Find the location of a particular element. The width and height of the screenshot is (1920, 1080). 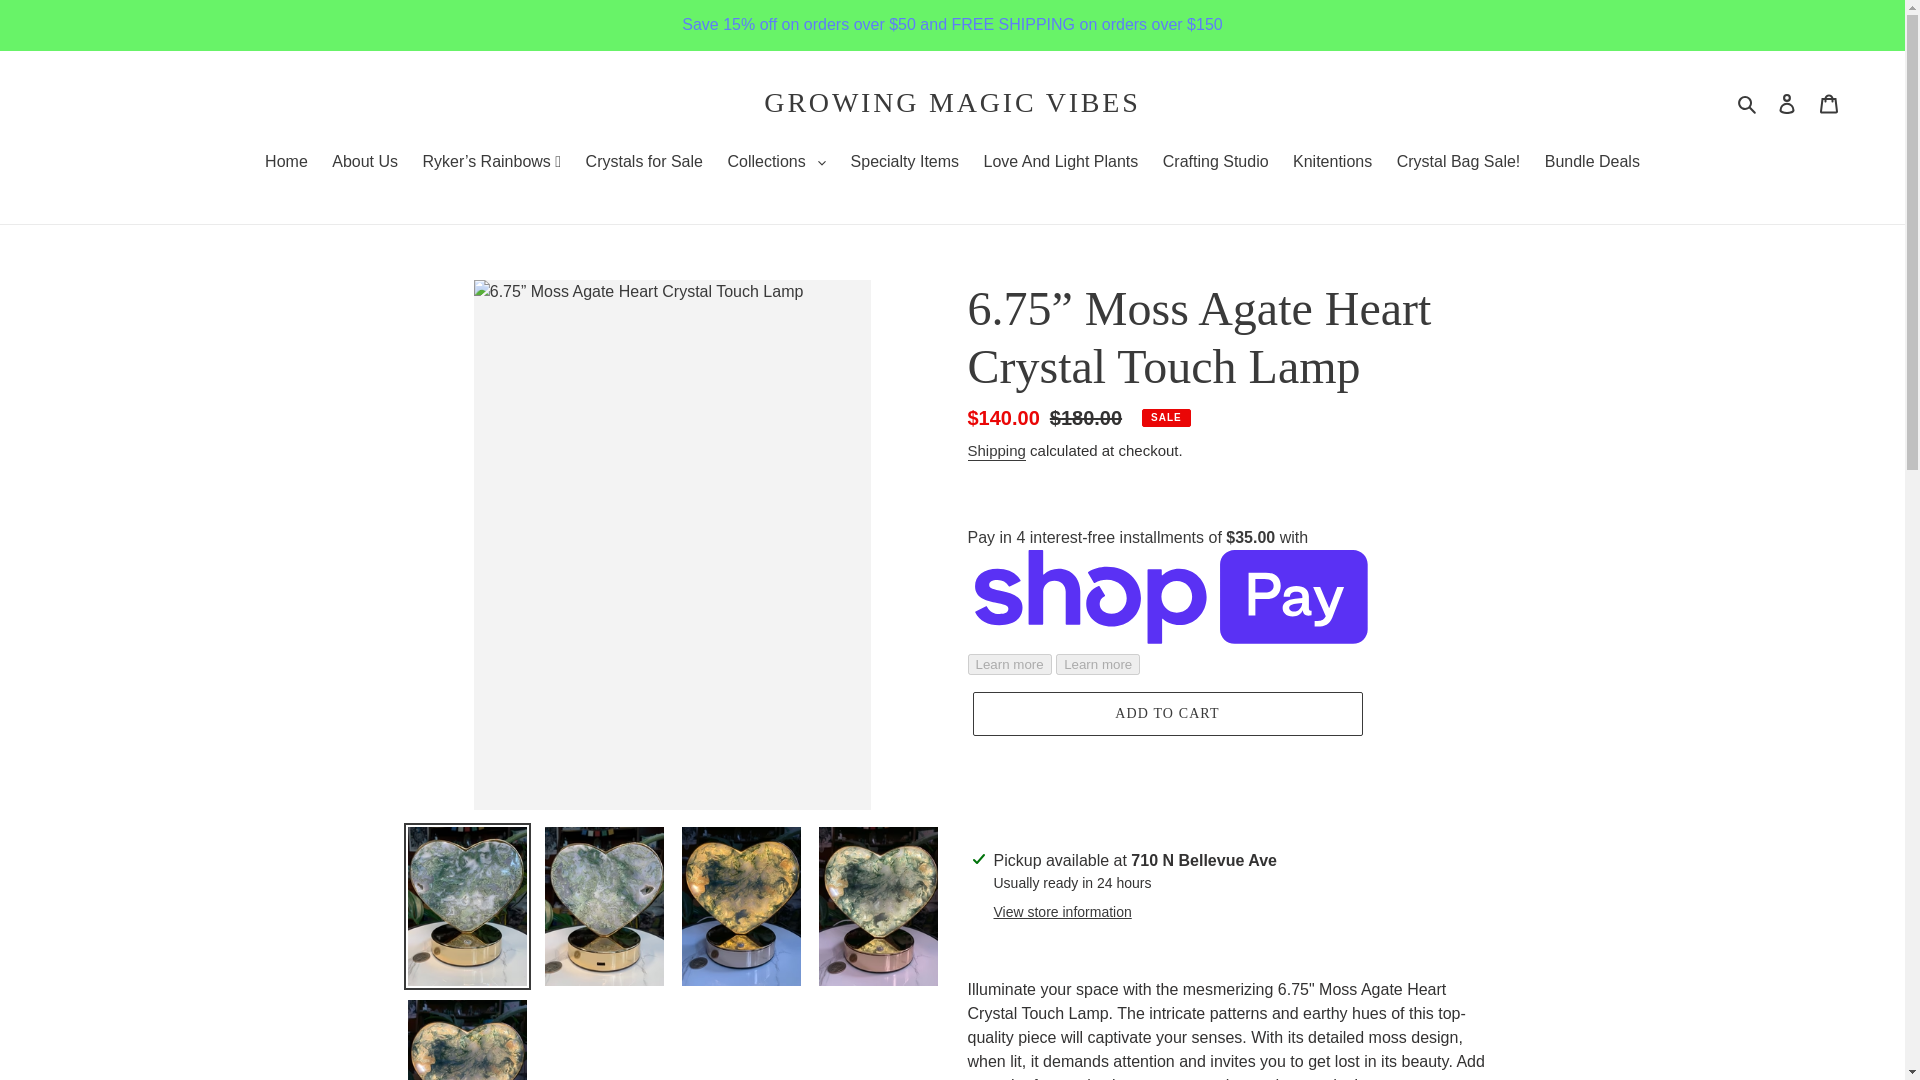

Collections is located at coordinates (776, 164).